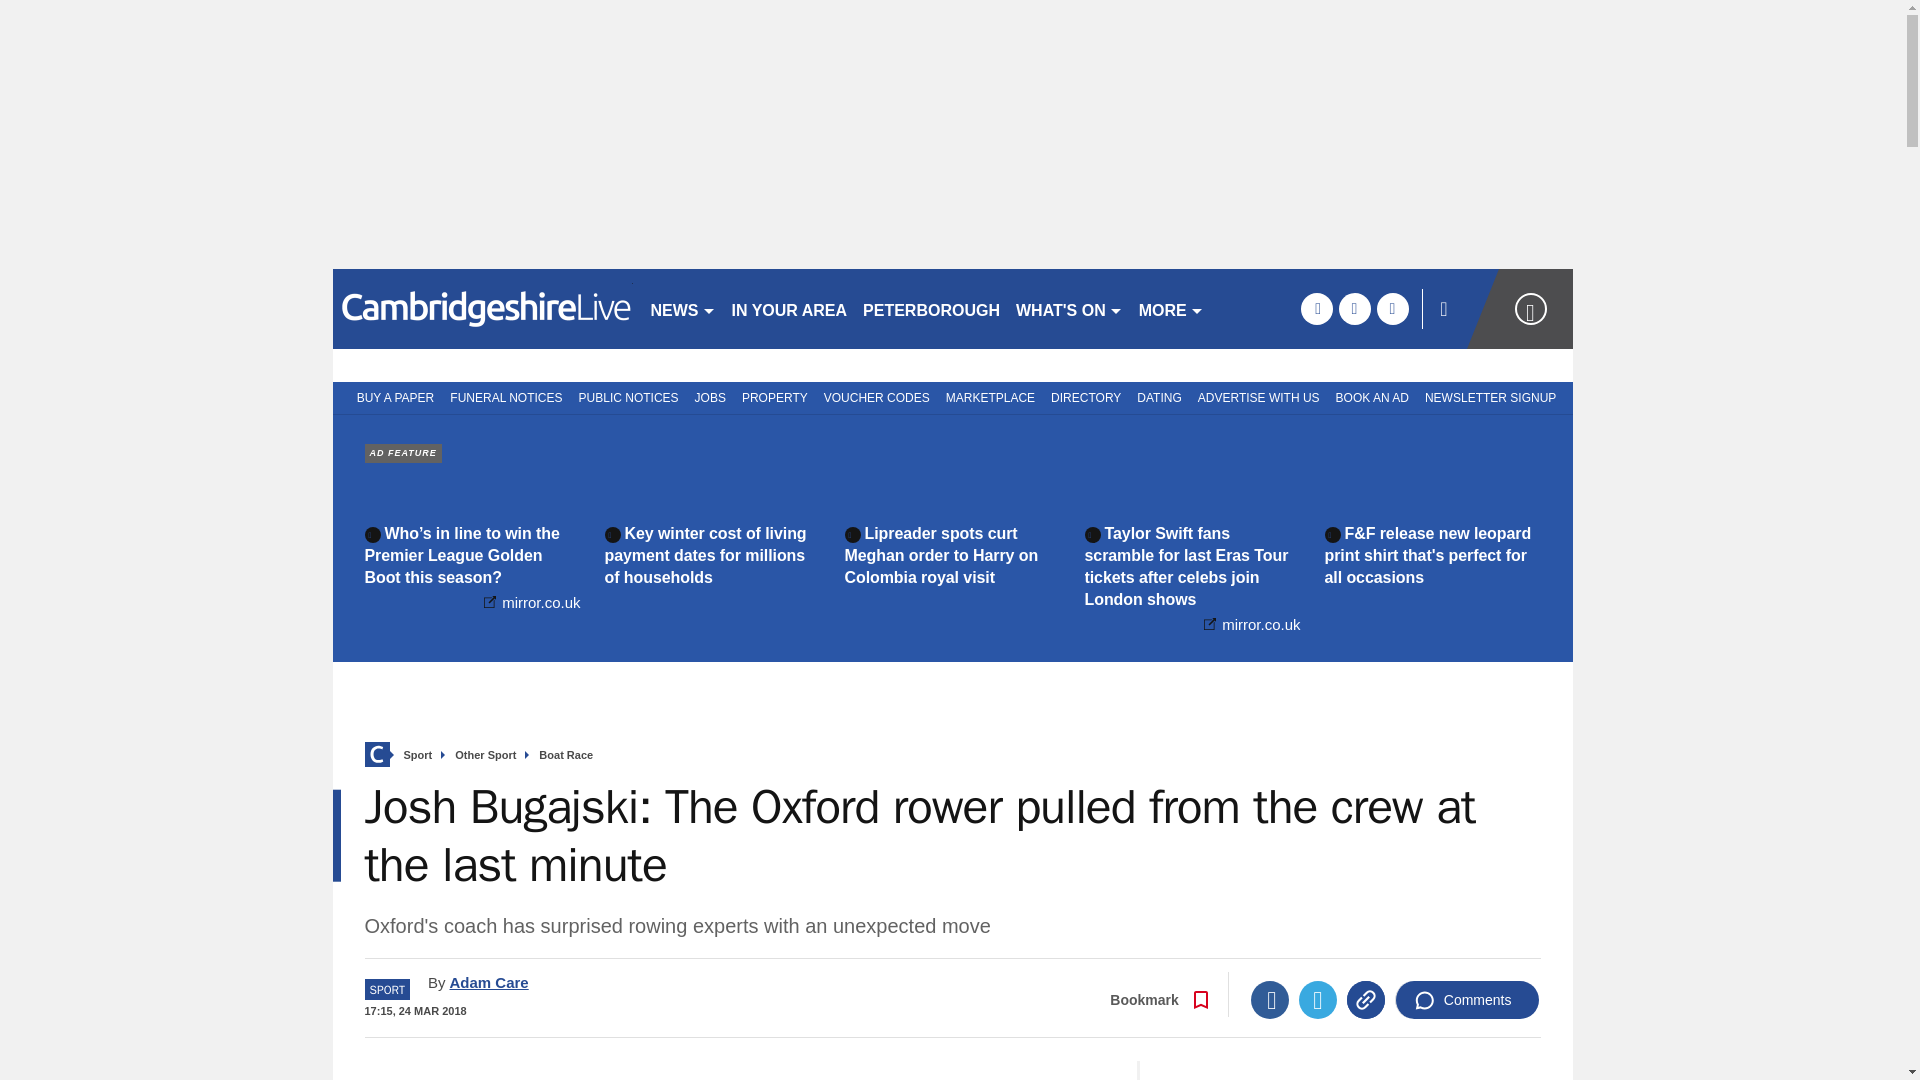 The width and height of the screenshot is (1920, 1080). What do you see at coordinates (1392, 308) in the screenshot?
I see `instagram` at bounding box center [1392, 308].